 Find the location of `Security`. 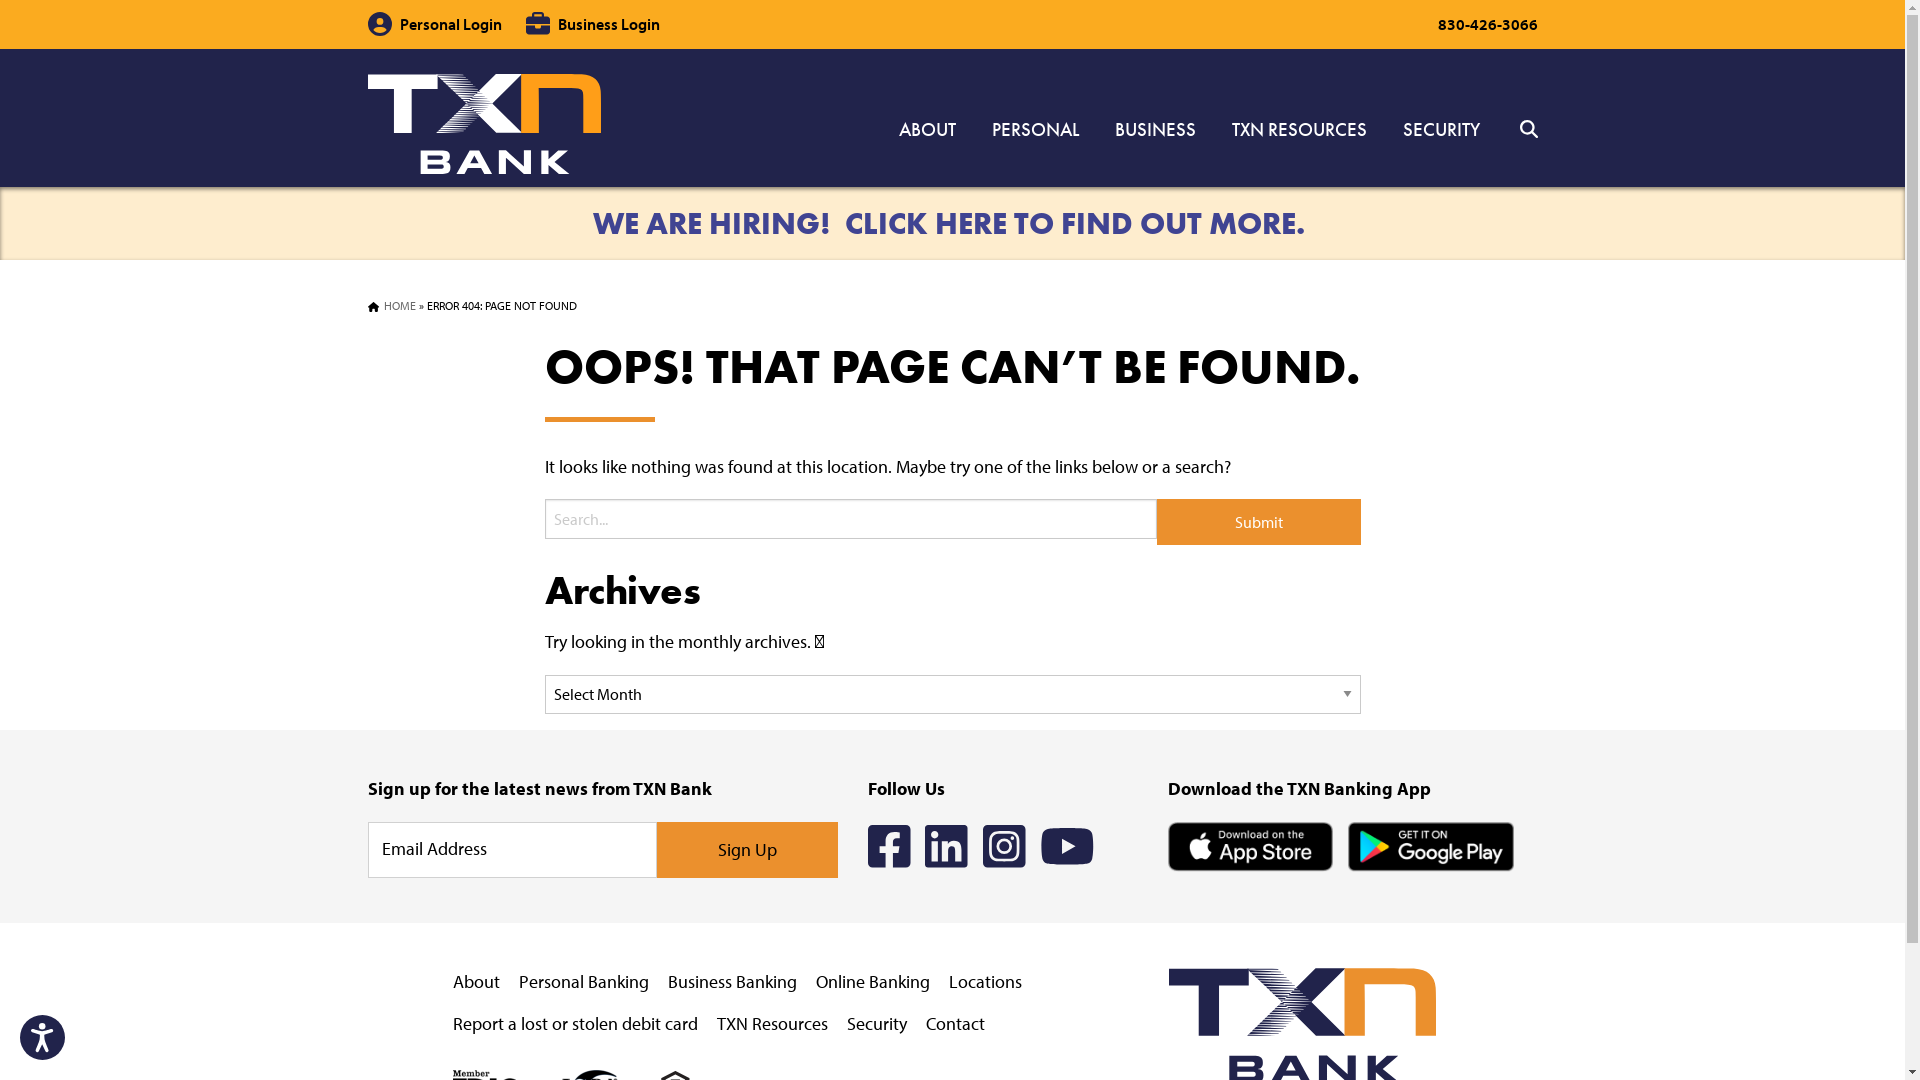

Security is located at coordinates (876, 1024).